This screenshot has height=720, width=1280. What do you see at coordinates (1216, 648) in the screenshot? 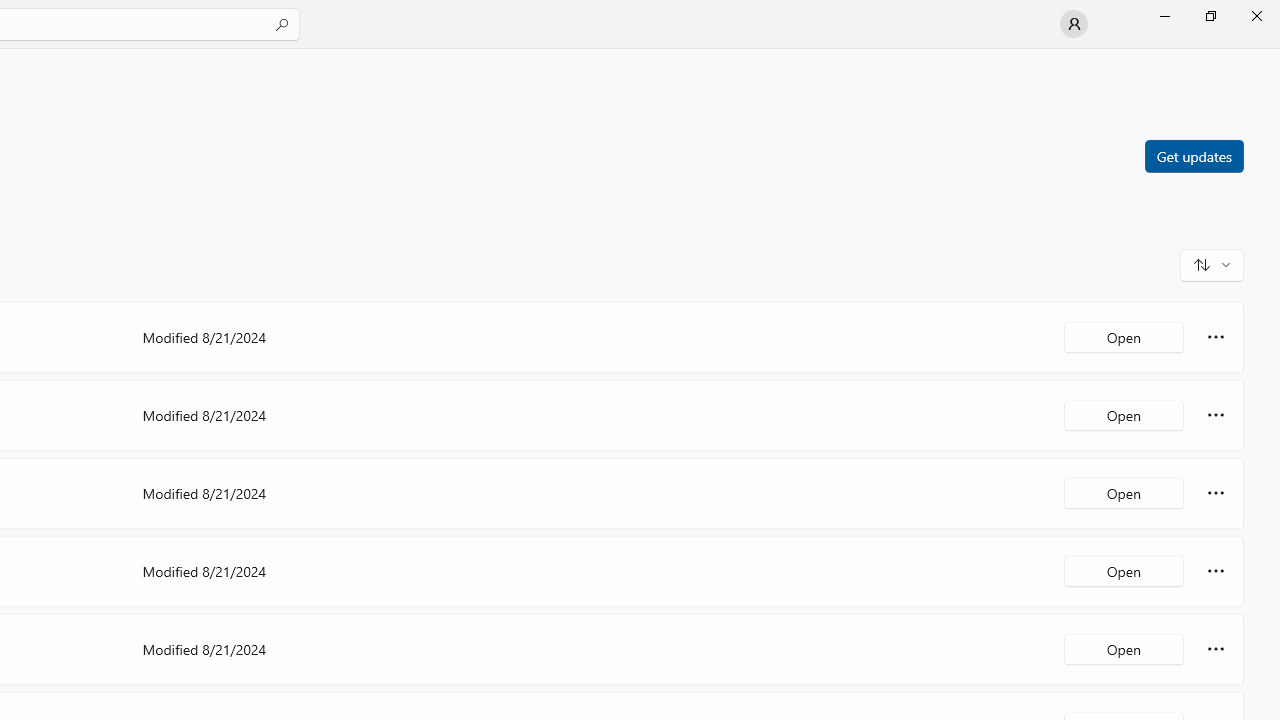
I see `More options` at bounding box center [1216, 648].